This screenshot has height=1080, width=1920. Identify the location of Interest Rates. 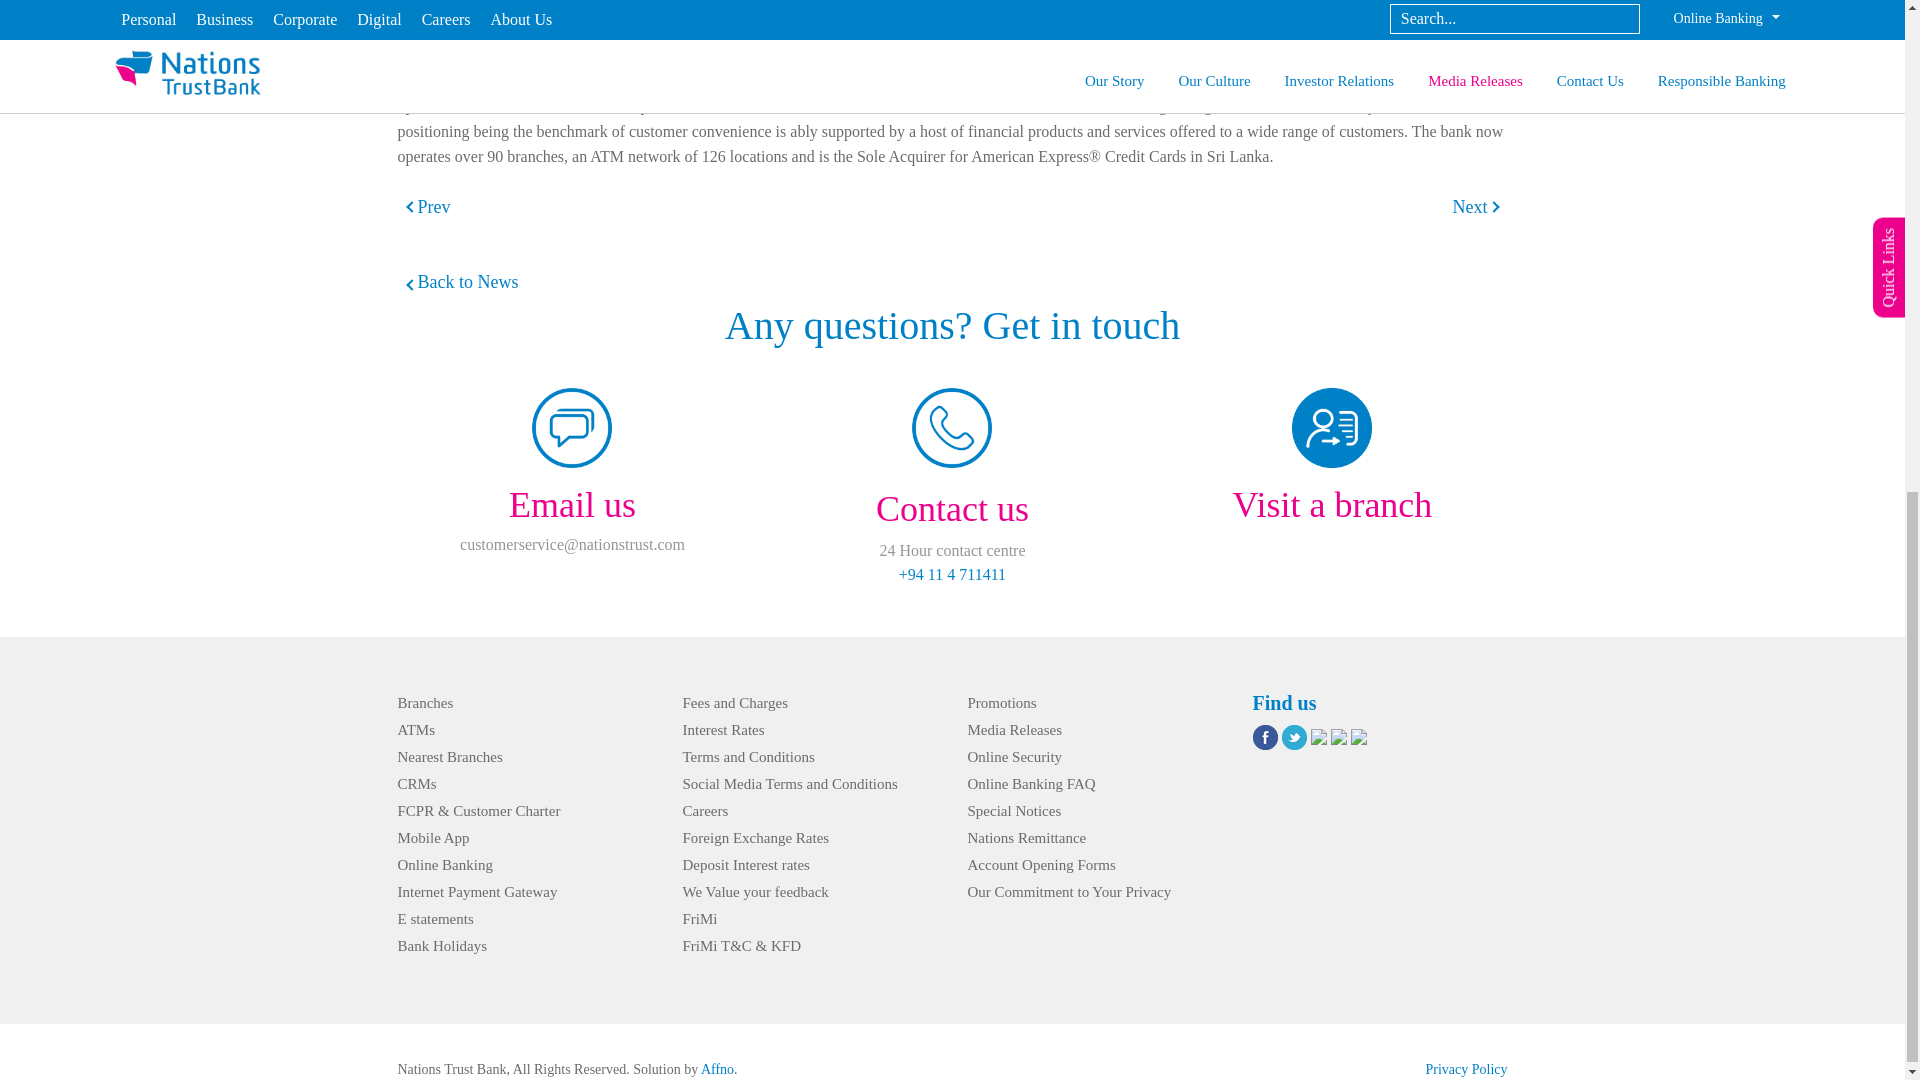
(722, 730).